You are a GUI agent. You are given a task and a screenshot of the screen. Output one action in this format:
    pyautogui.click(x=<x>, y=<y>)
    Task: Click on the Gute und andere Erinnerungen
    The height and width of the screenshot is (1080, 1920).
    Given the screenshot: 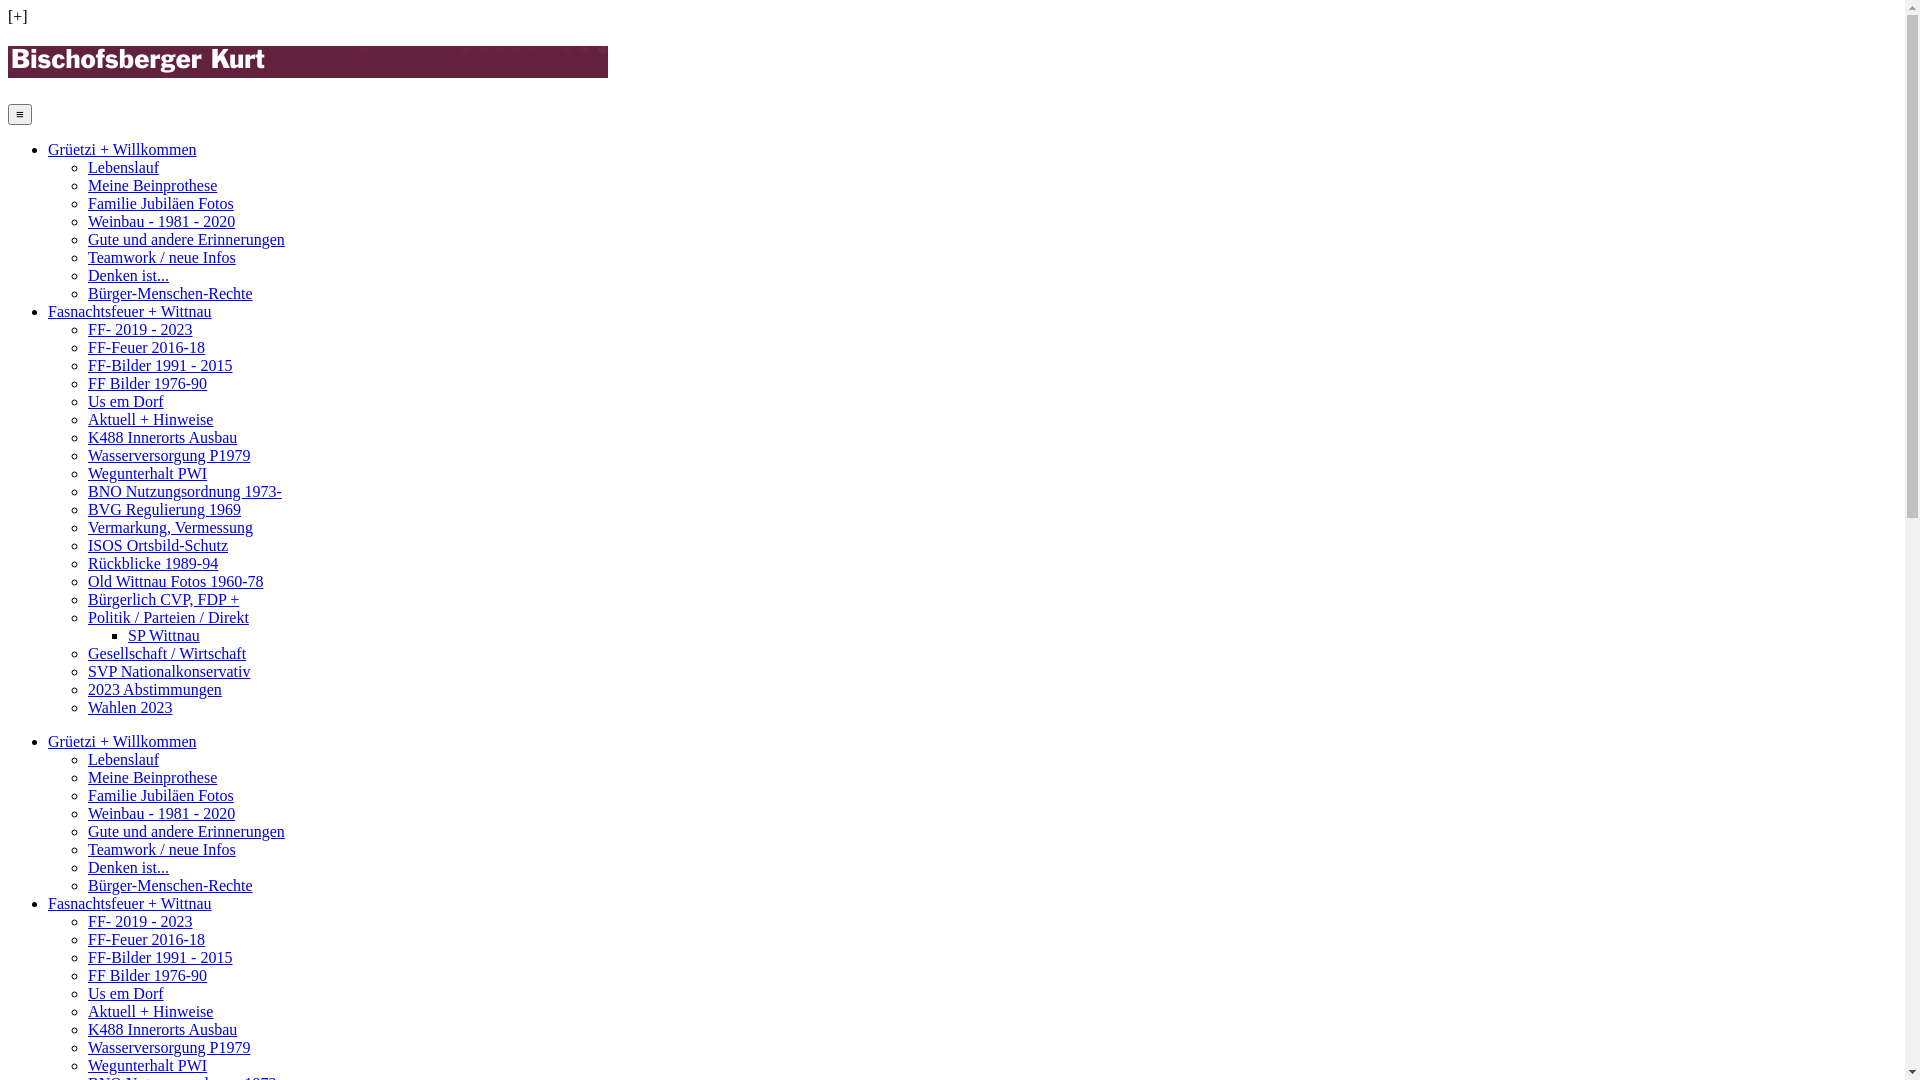 What is the action you would take?
    pyautogui.click(x=186, y=240)
    